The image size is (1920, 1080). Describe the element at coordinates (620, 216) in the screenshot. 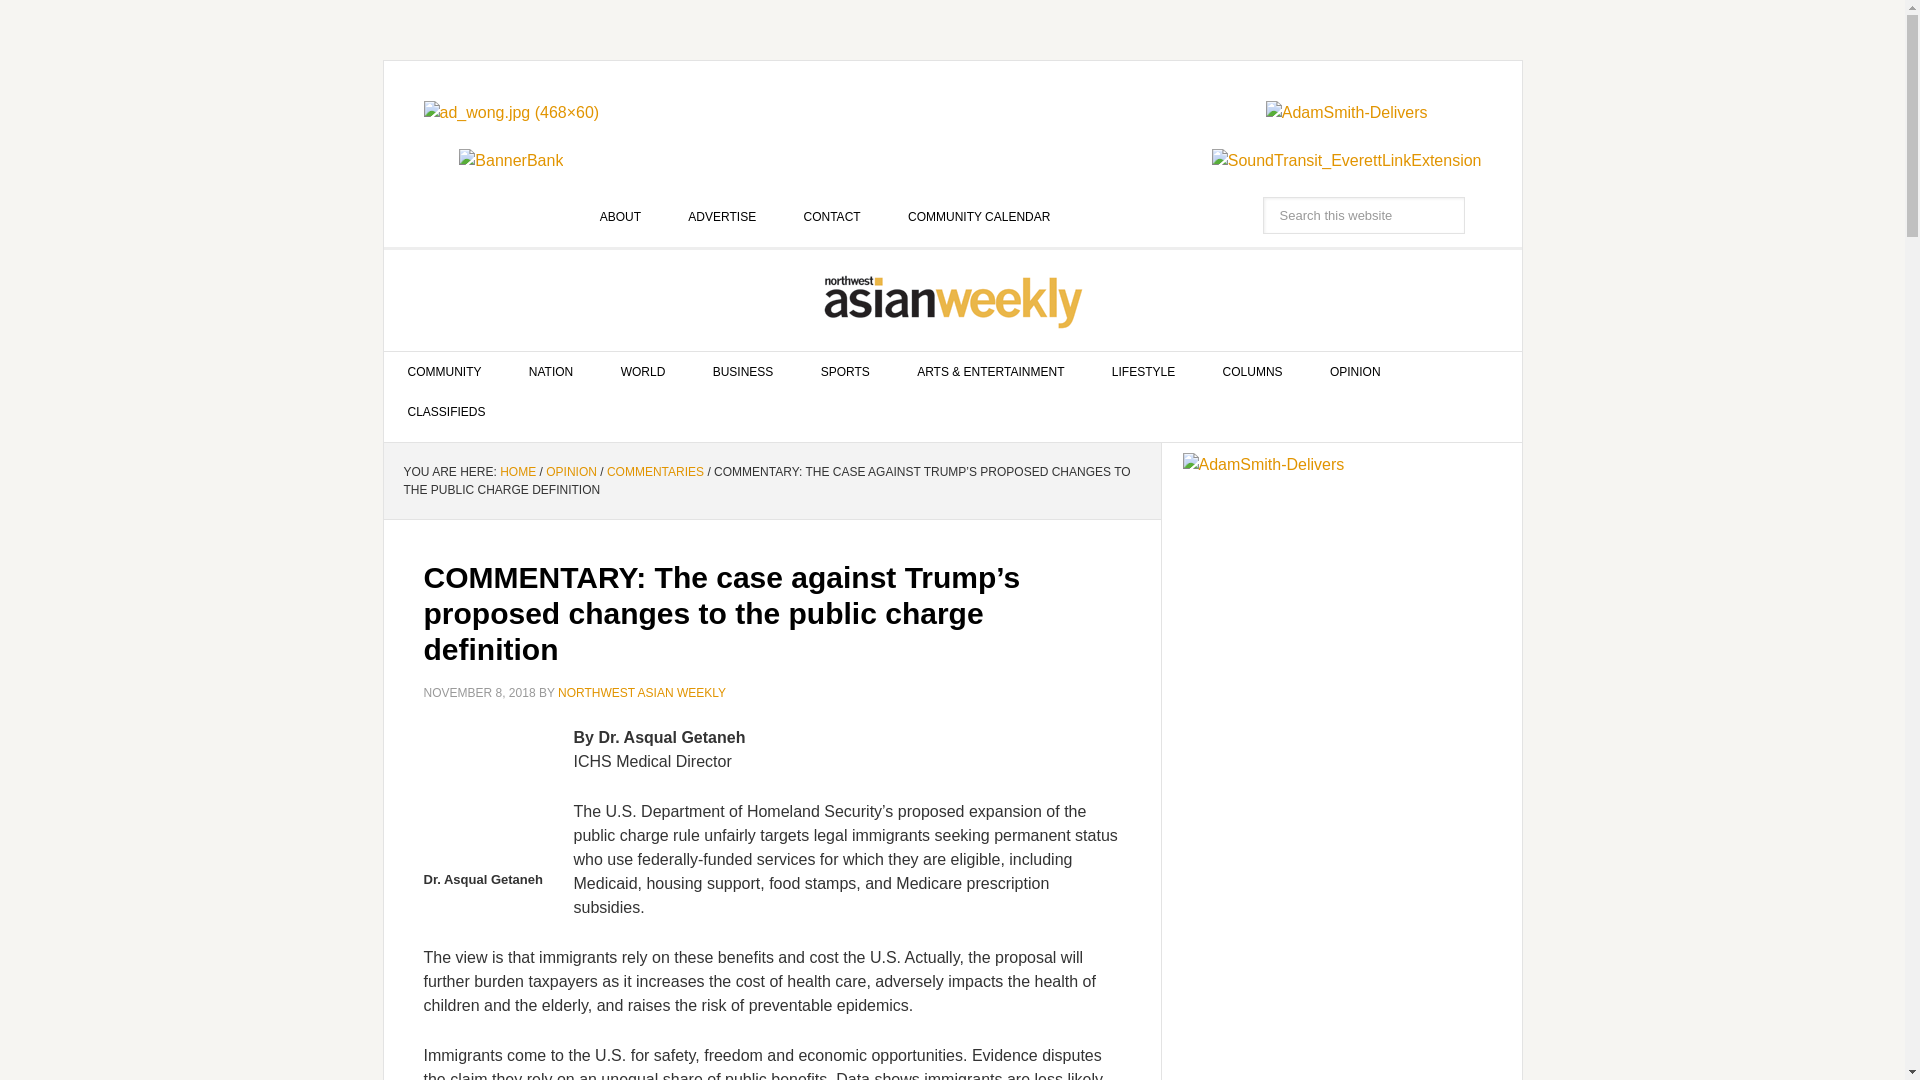

I see `ABOUT` at that location.